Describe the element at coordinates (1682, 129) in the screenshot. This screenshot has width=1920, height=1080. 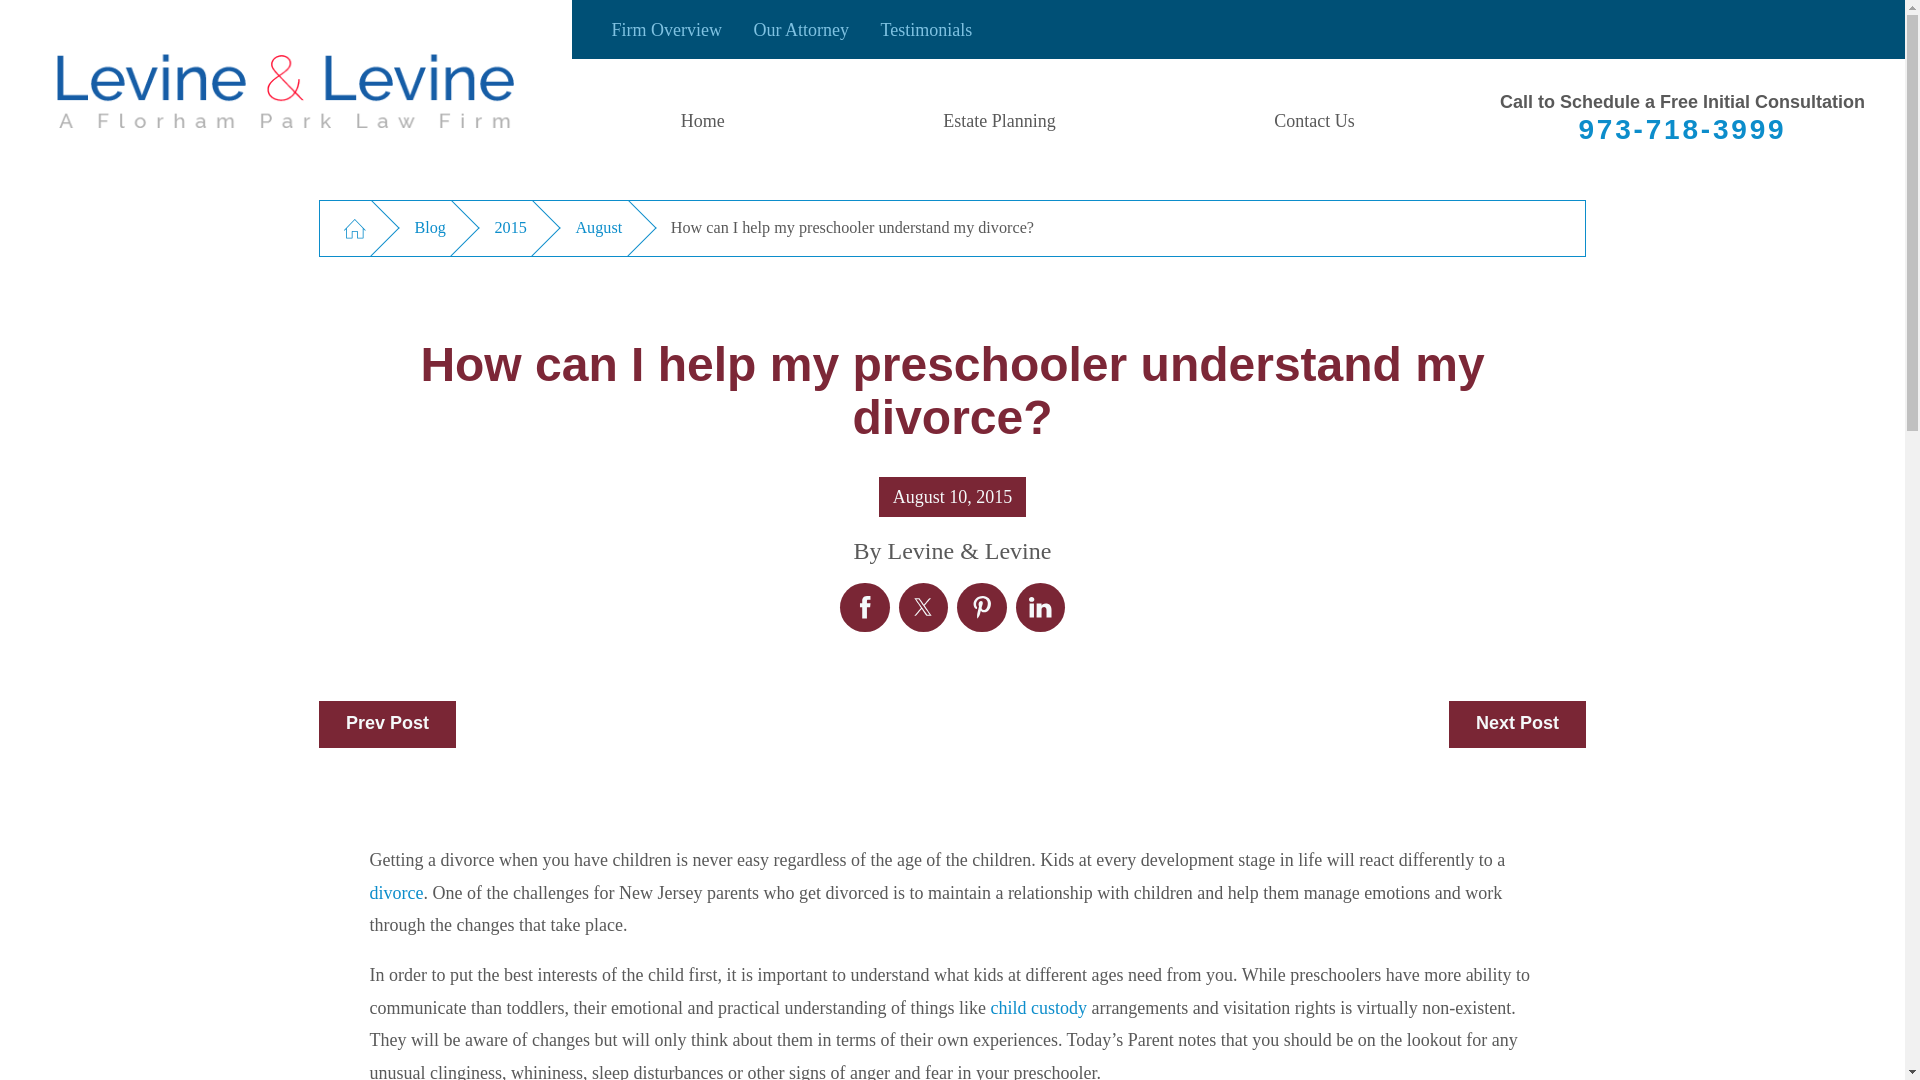
I see `973-718-3999` at that location.